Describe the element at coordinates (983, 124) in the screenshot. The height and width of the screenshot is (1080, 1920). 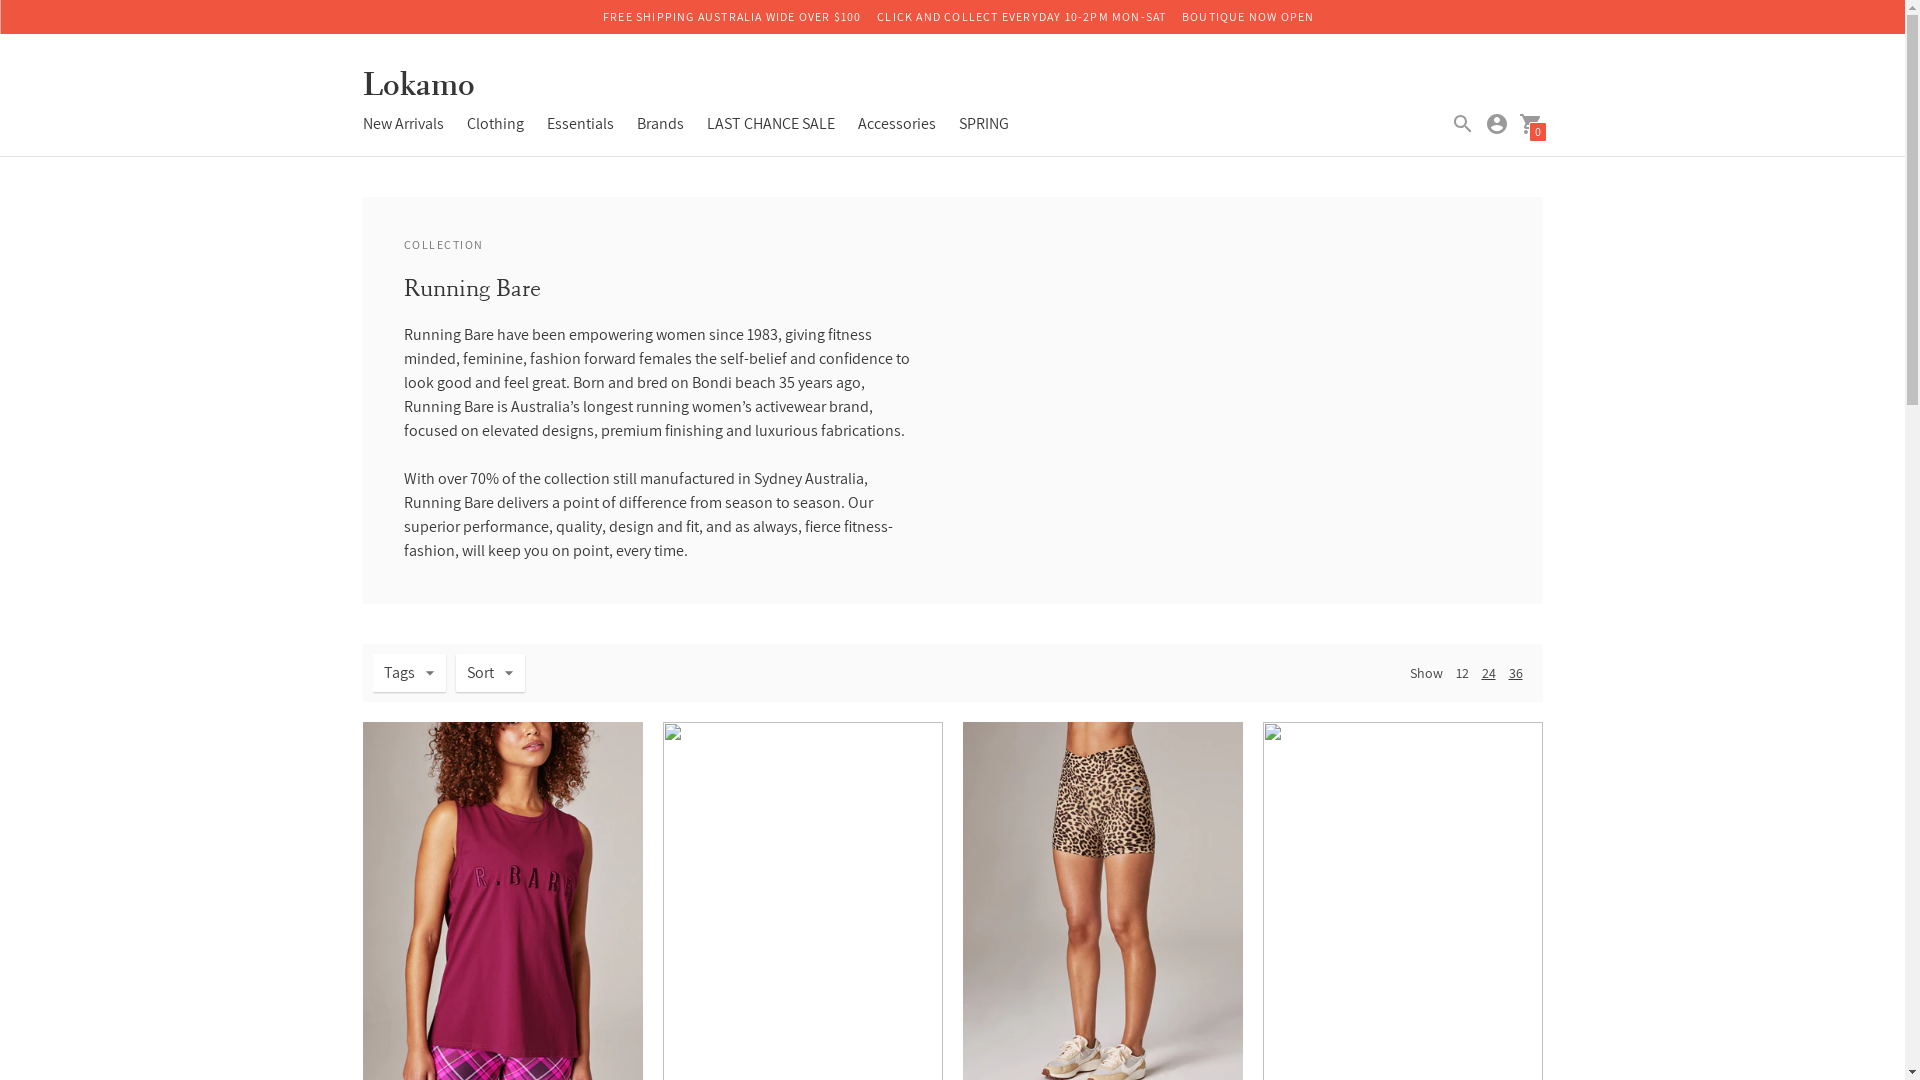
I see `SPRING` at that location.